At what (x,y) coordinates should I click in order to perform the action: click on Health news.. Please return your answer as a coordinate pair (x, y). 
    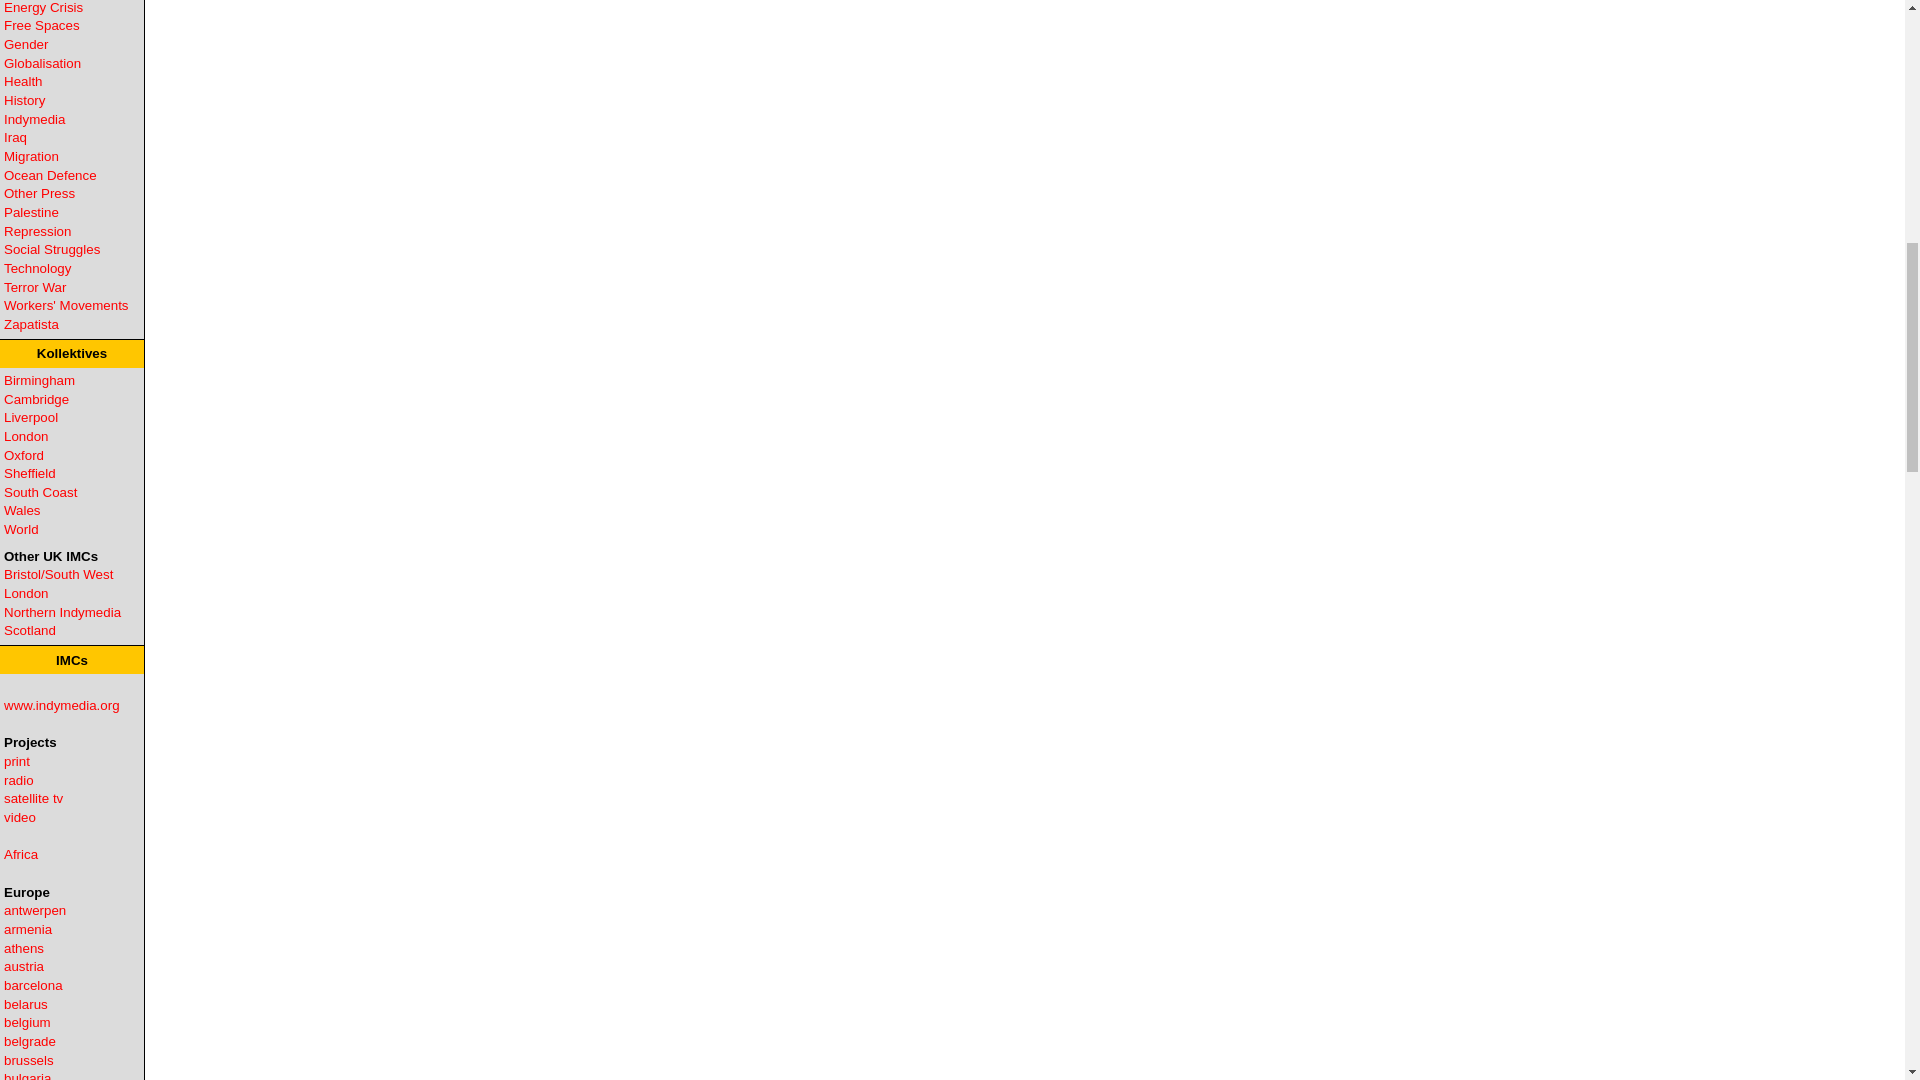
    Looking at the image, I should click on (22, 81).